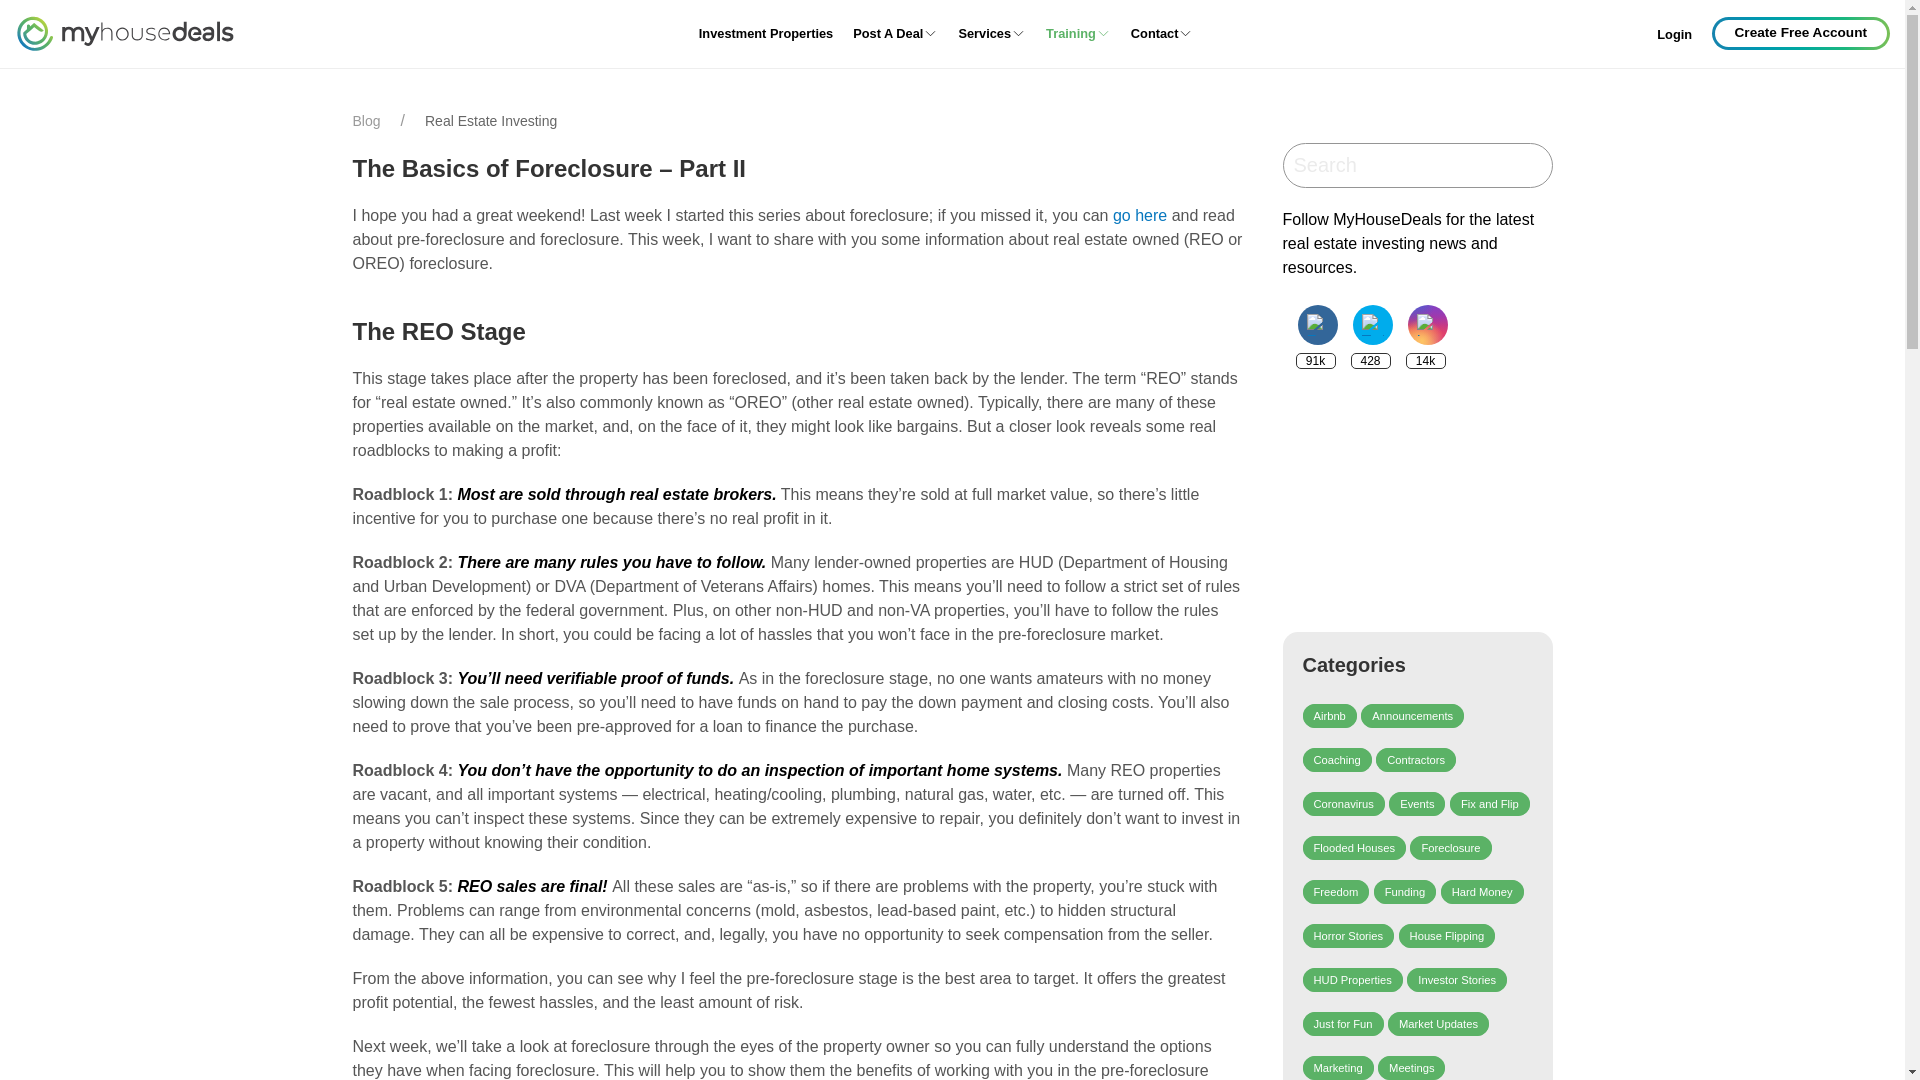  Describe the element at coordinates (992, 34) in the screenshot. I see `Services` at that location.